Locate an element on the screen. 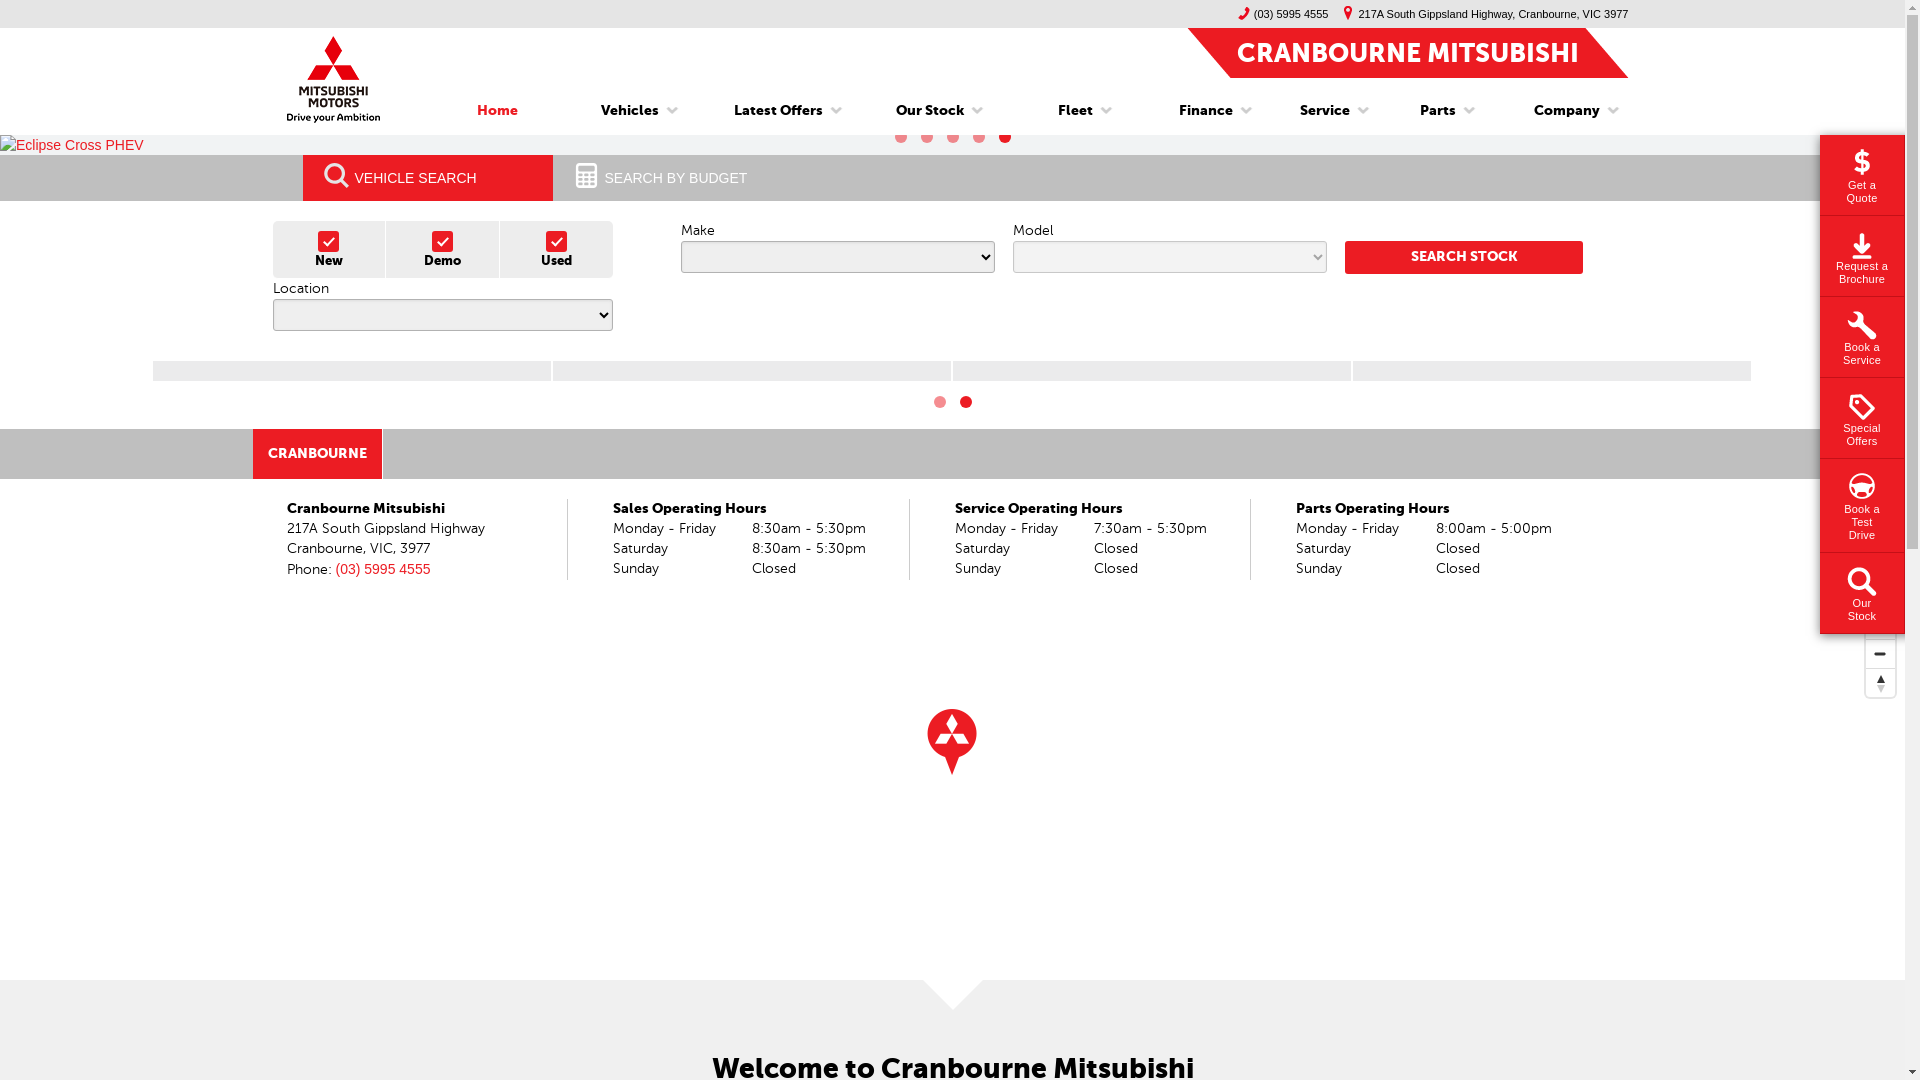 The height and width of the screenshot is (1080, 1920). Zoom in is located at coordinates (1880, 624).